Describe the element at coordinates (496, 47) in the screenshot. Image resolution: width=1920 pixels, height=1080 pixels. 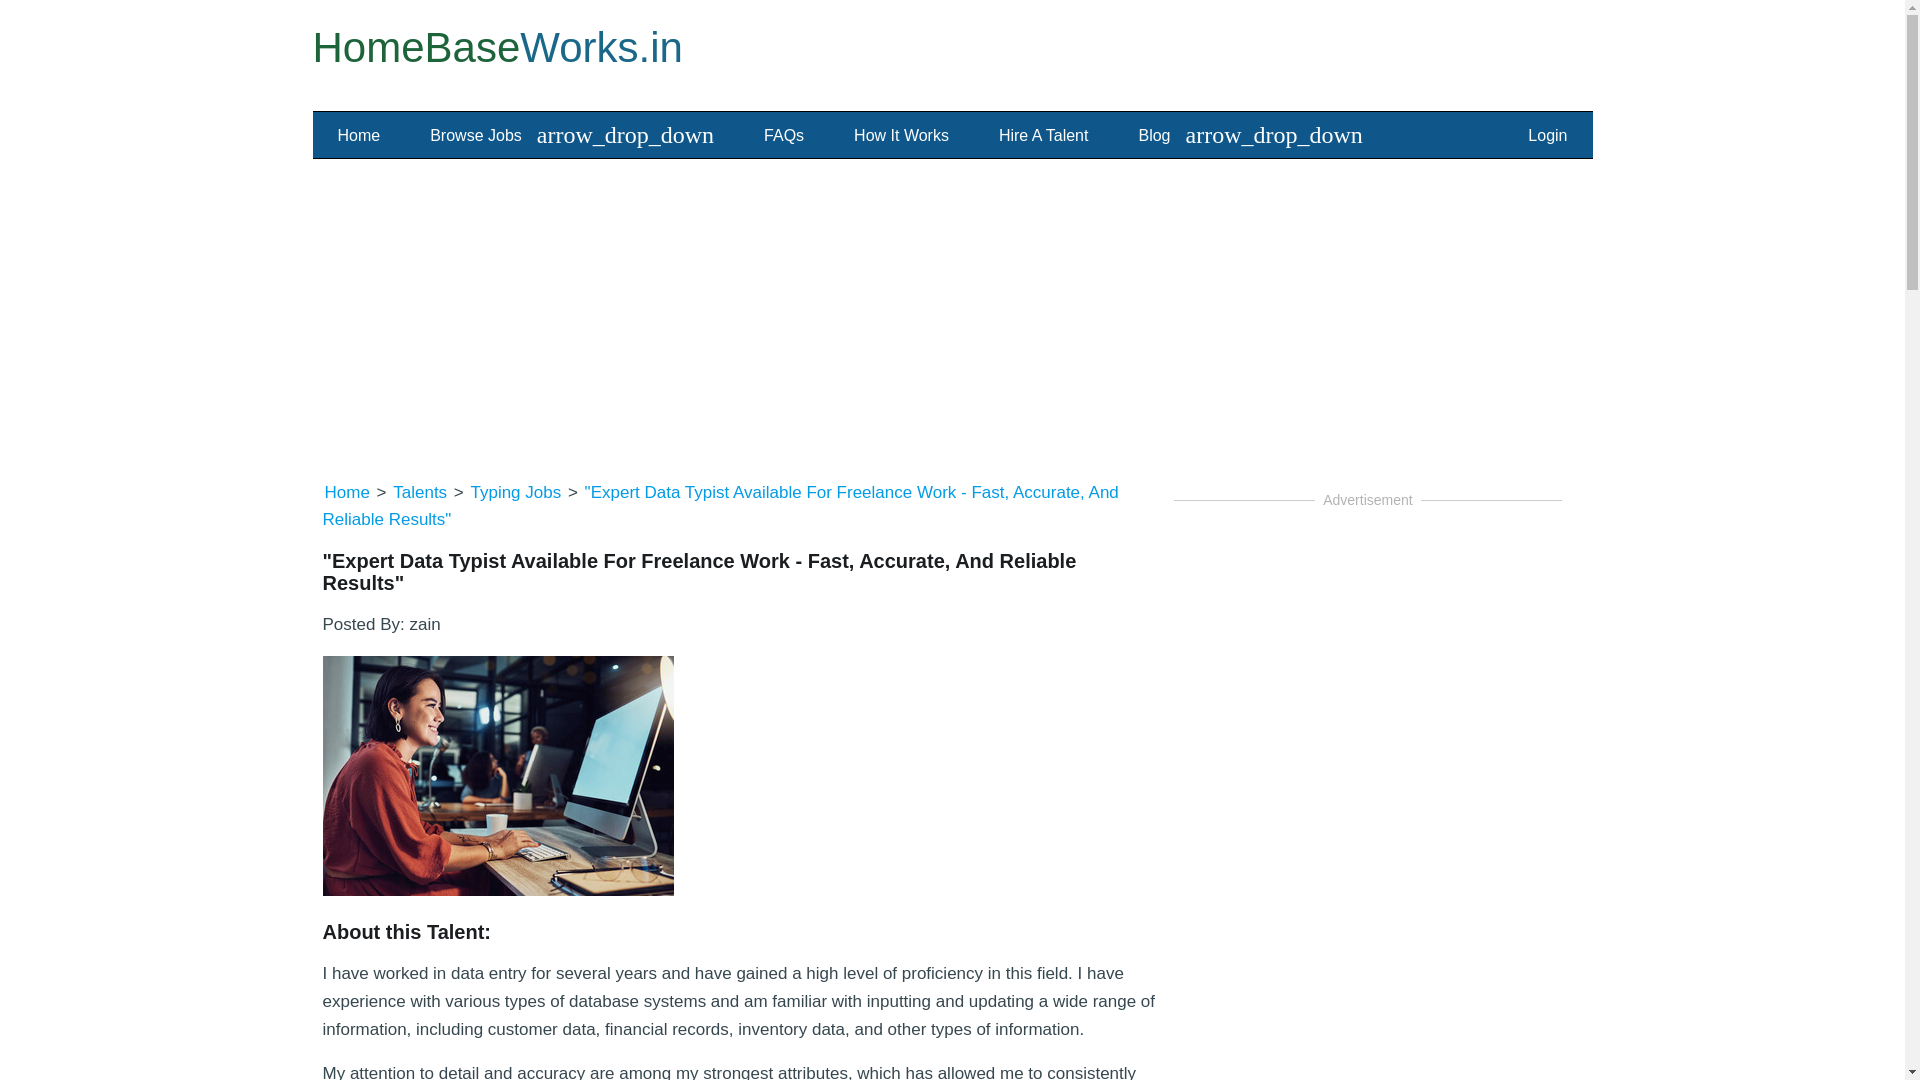
I see `HomeBaseWorks.in` at that location.